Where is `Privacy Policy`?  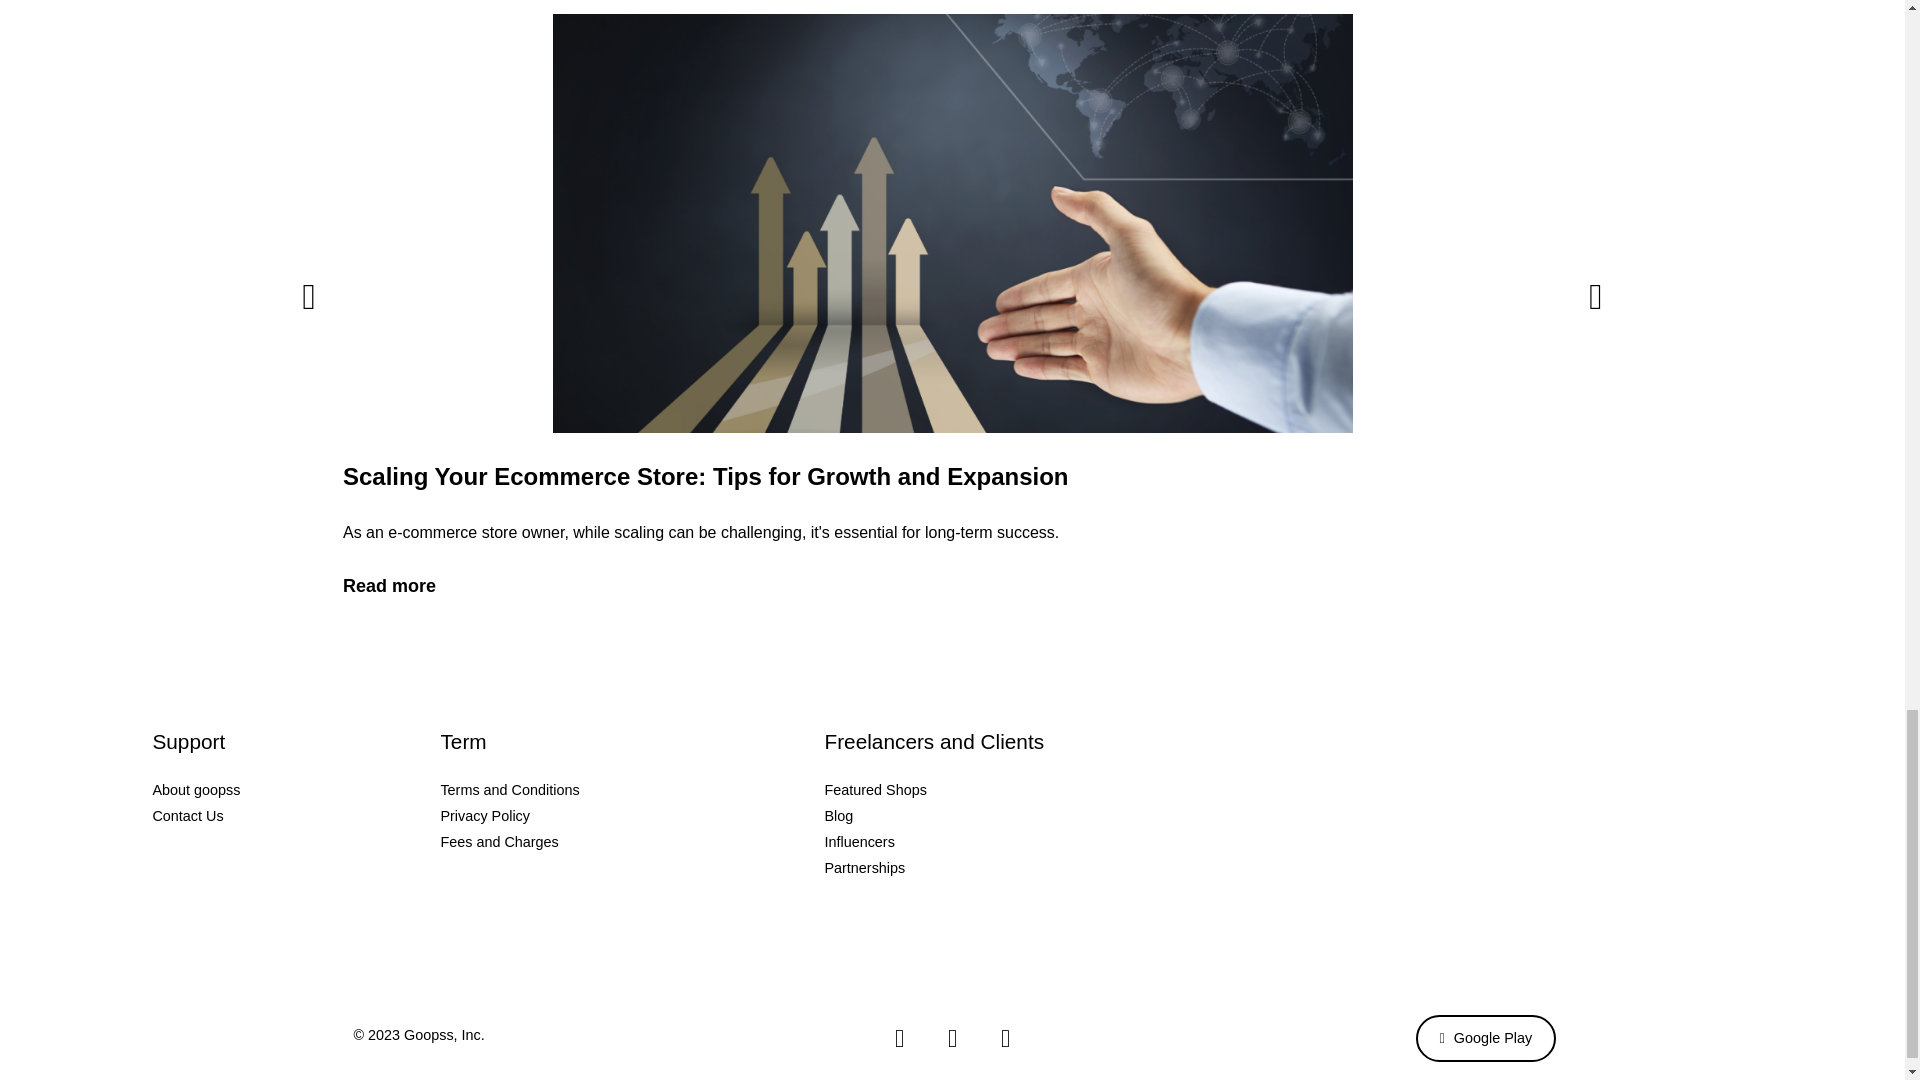
Privacy Policy is located at coordinates (631, 816).